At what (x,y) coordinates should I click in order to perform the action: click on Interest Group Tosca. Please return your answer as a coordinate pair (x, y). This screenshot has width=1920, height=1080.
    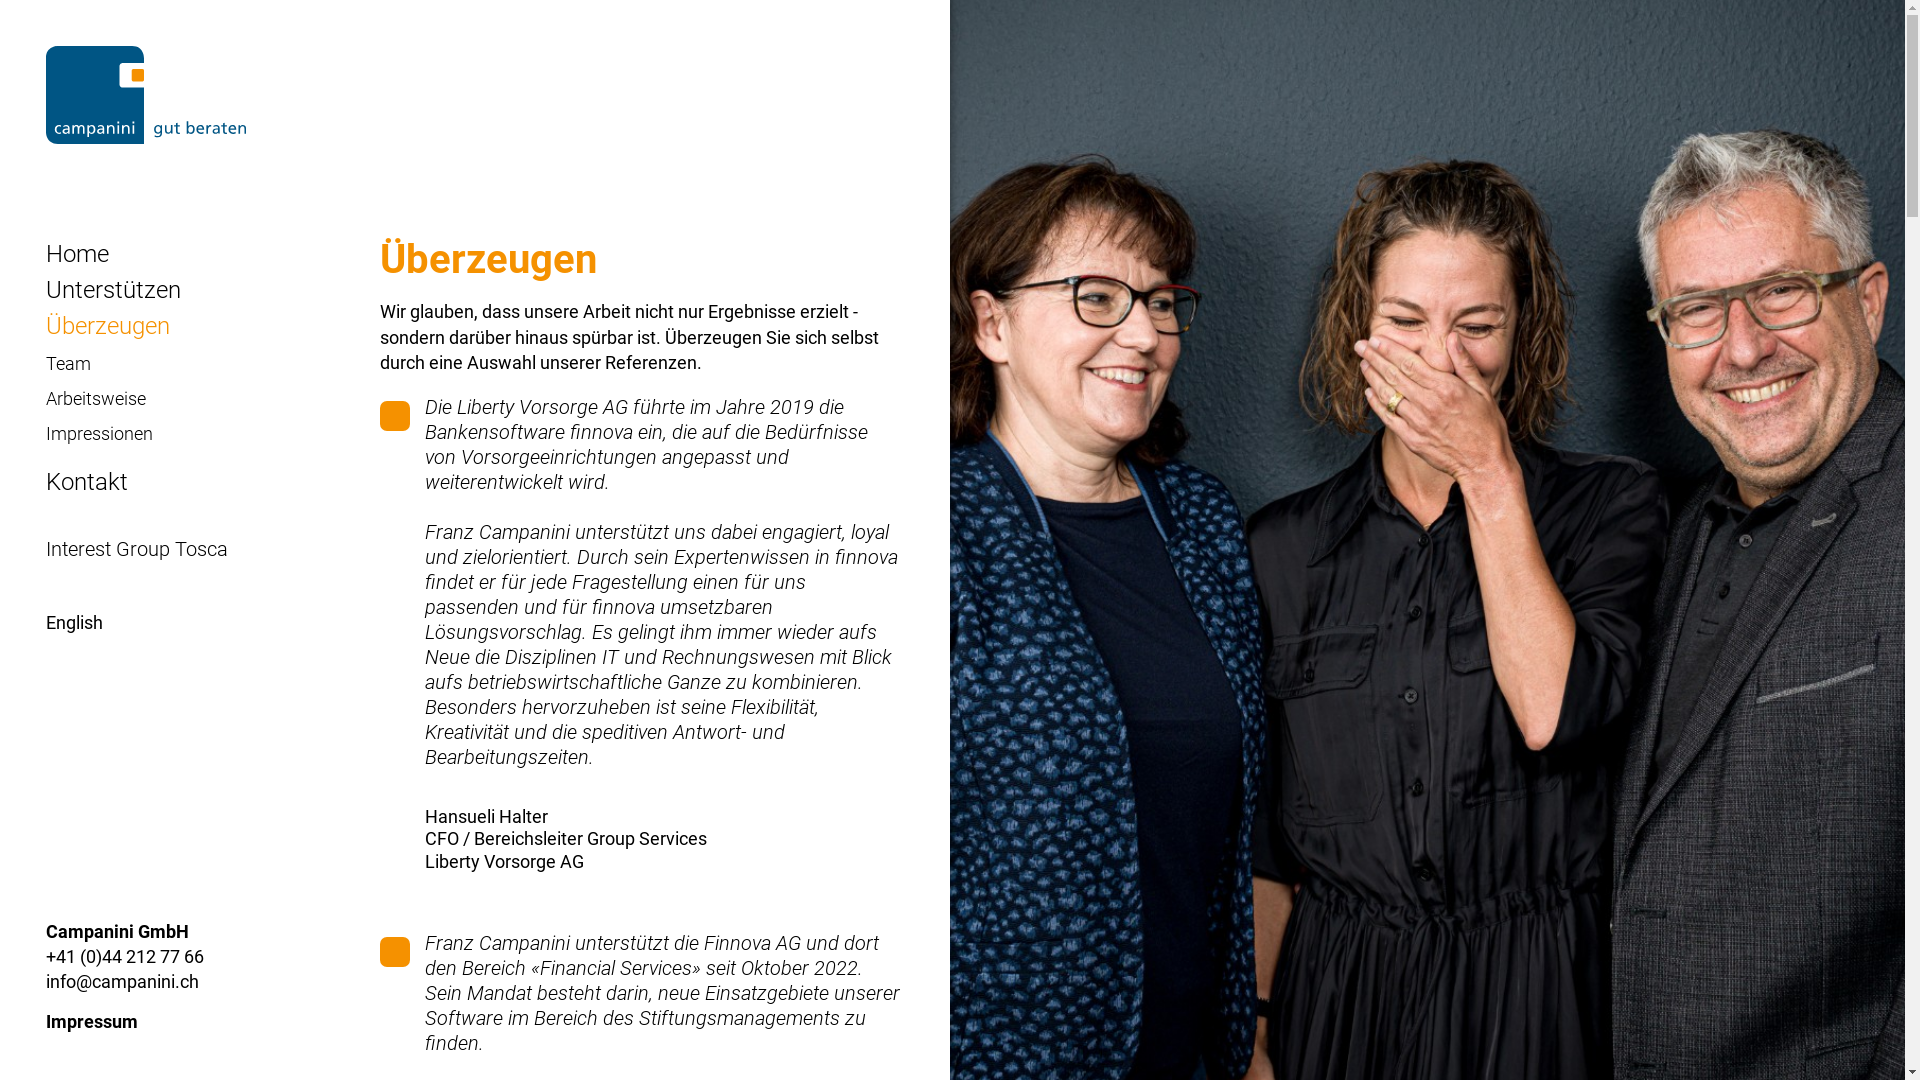
    Looking at the image, I should click on (152, 549).